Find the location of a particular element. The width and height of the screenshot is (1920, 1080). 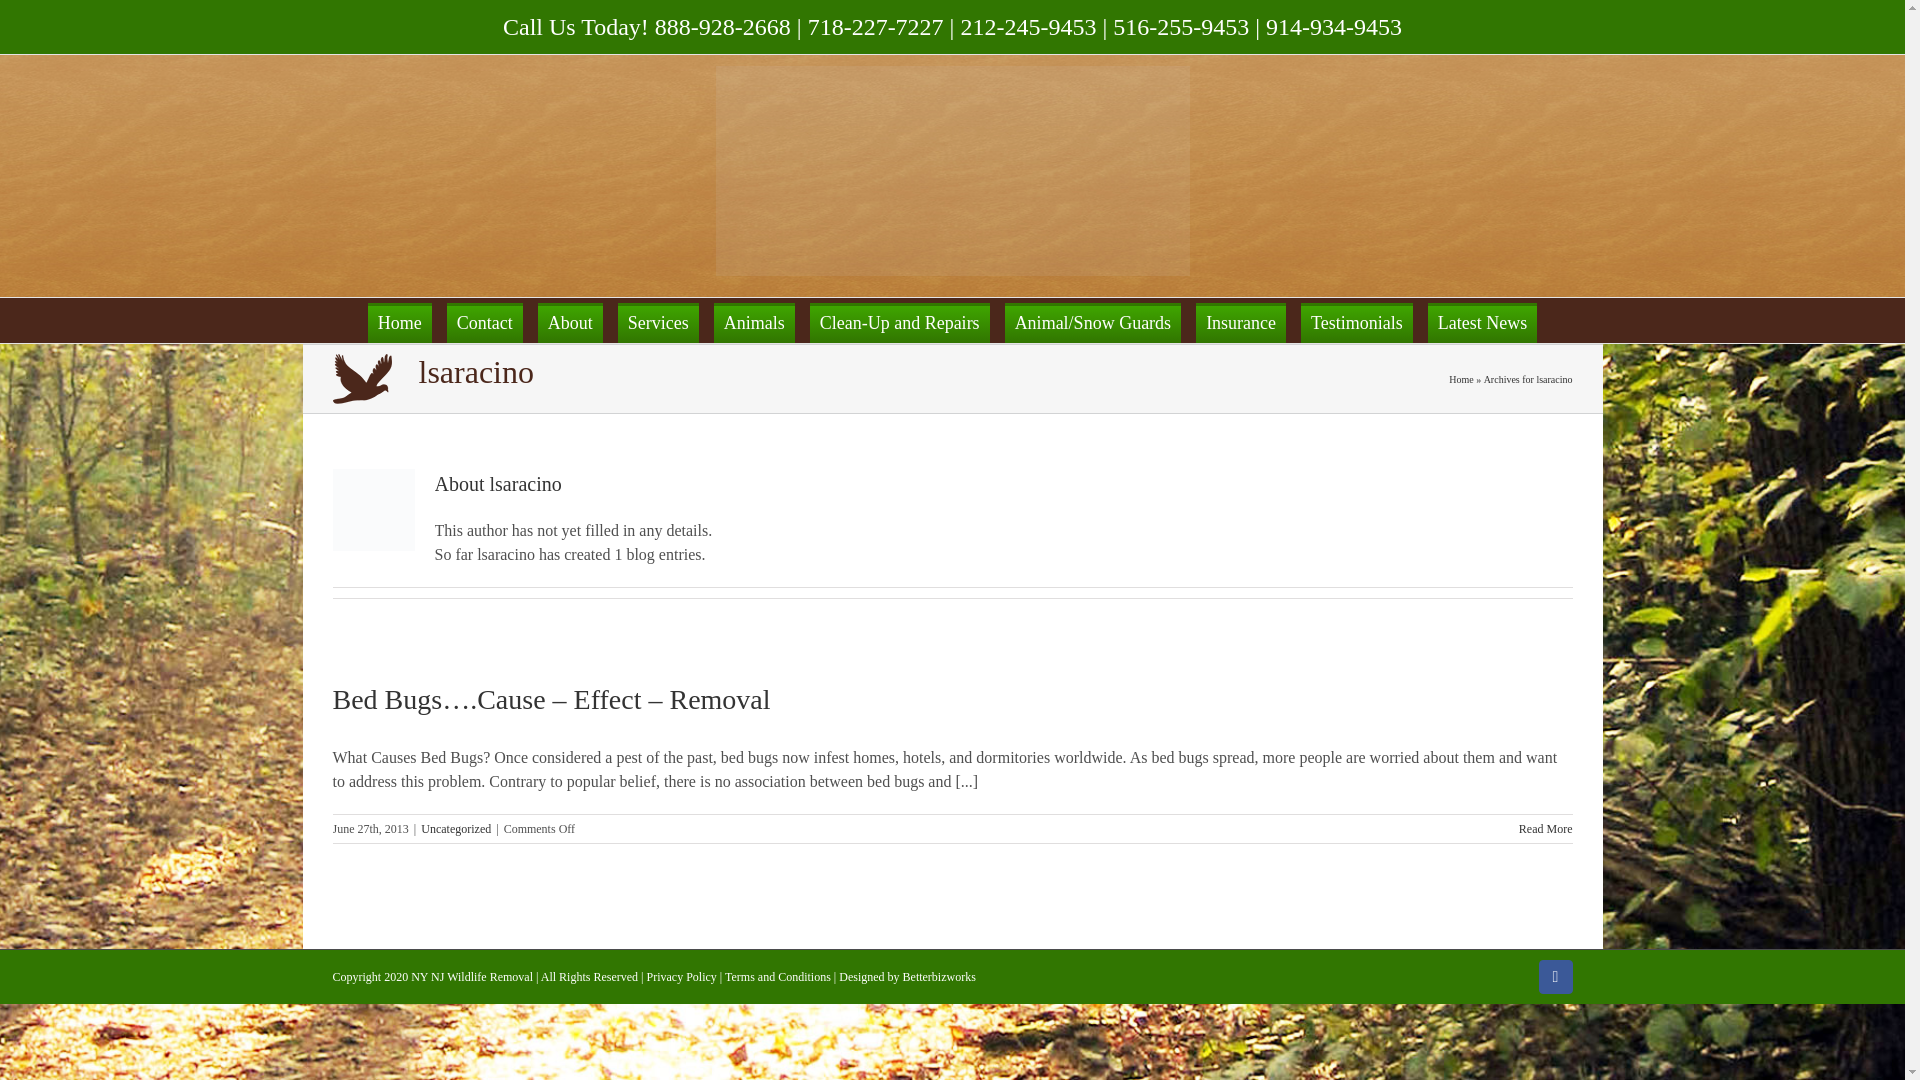

Testimonials is located at coordinates (1357, 323).